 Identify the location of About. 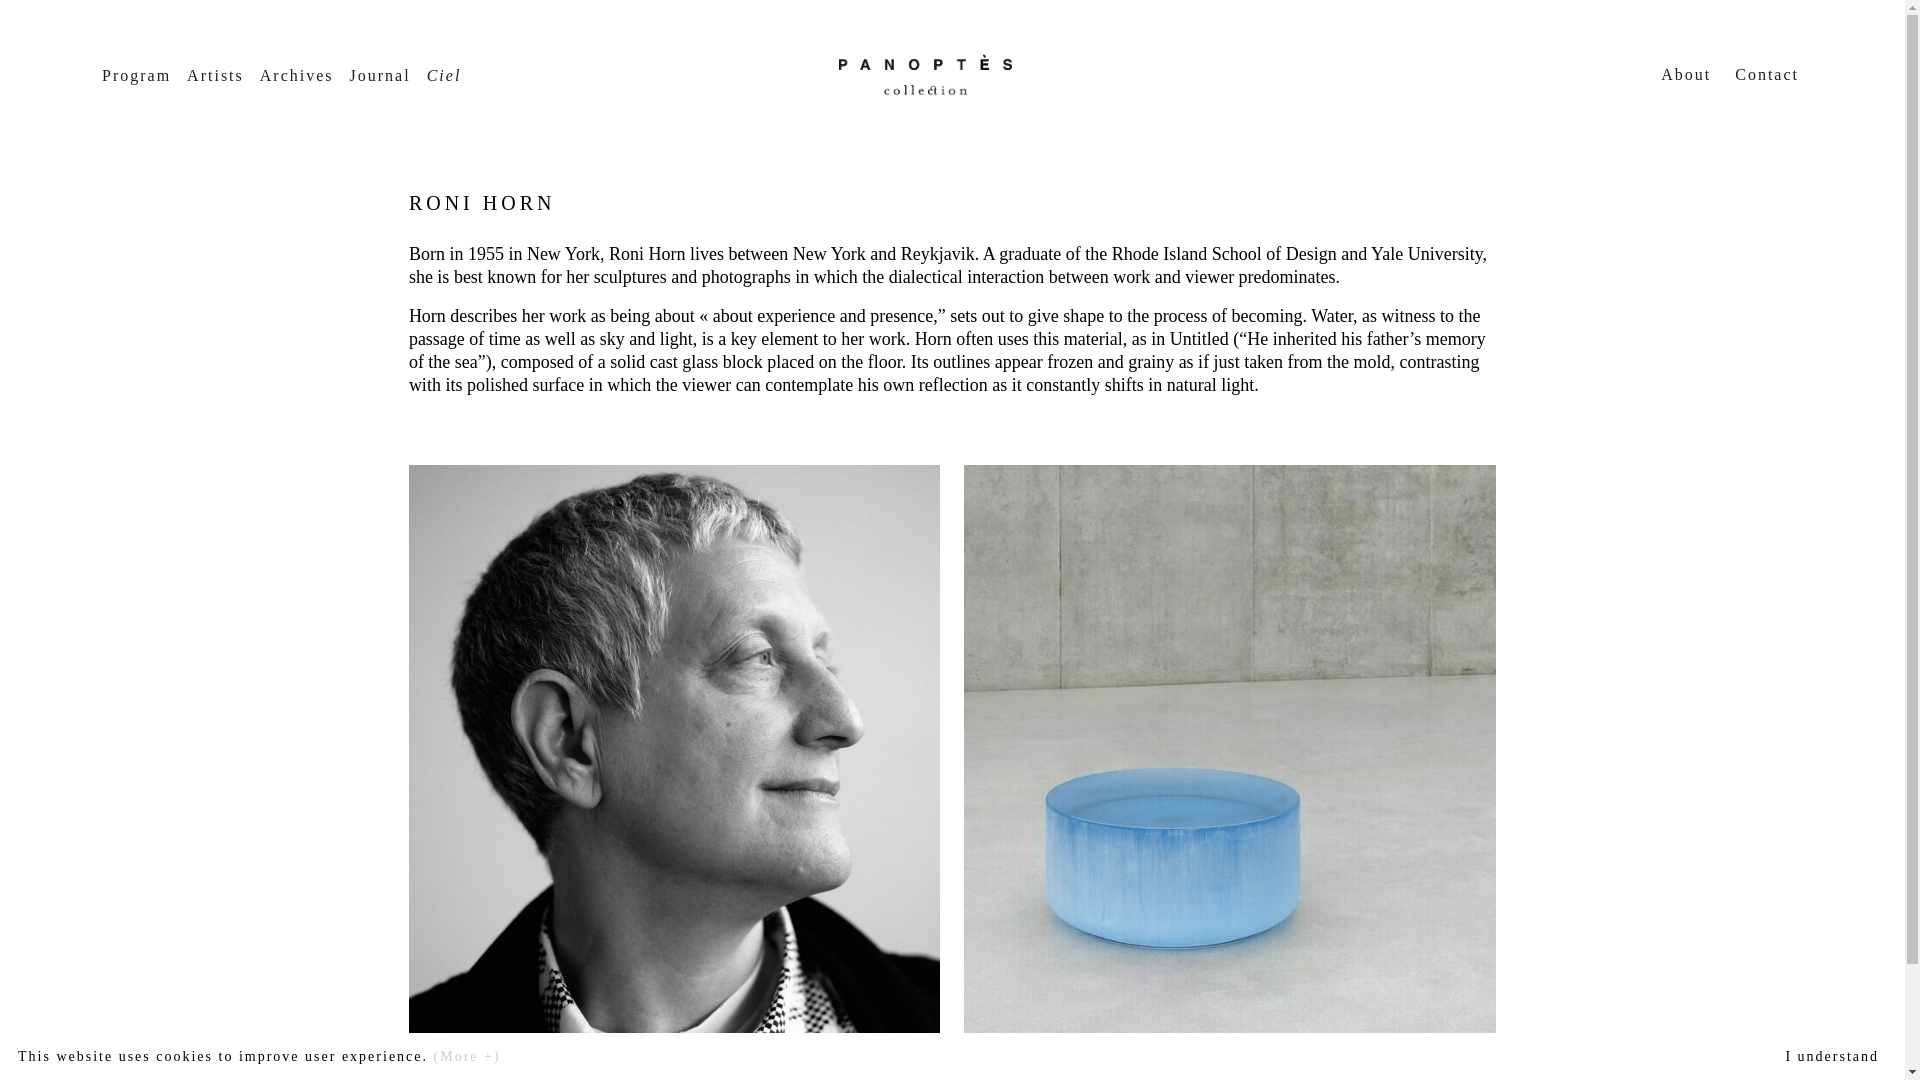
(1686, 74).